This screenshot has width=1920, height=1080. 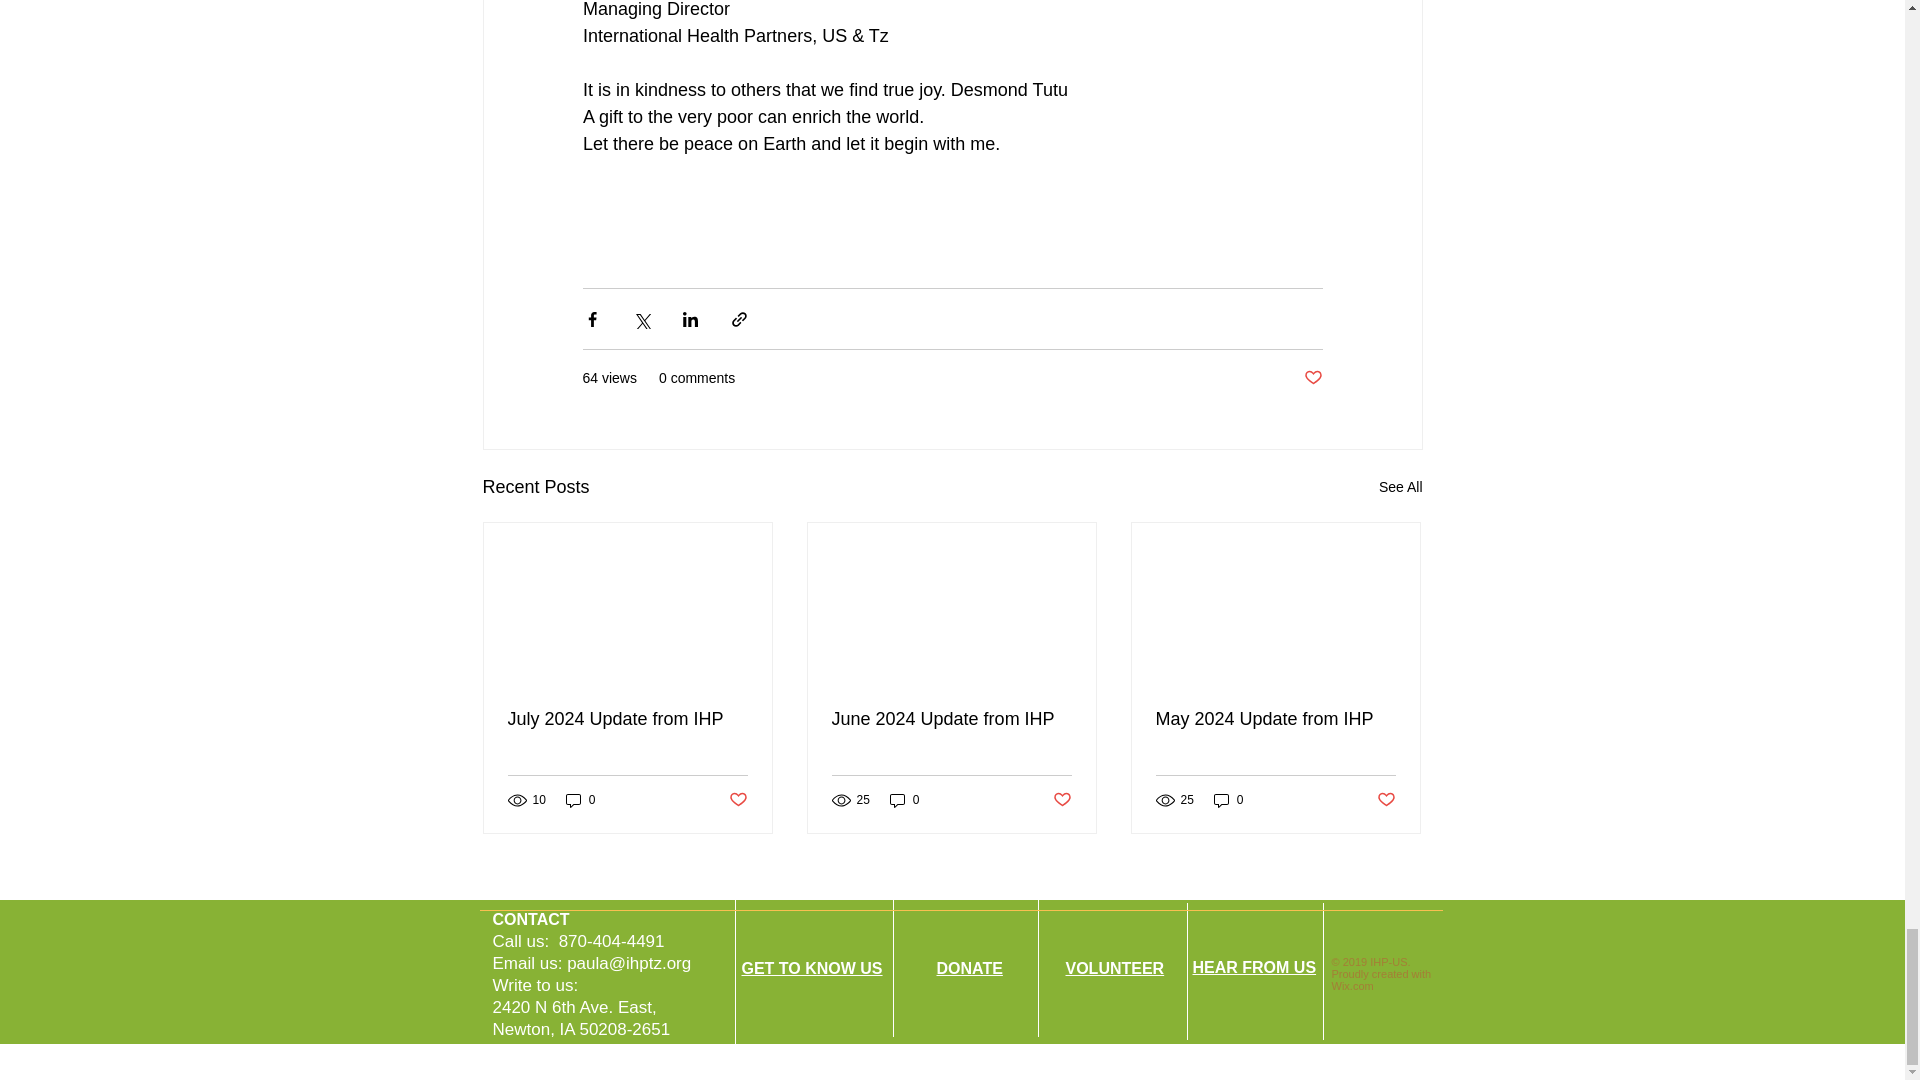 What do you see at coordinates (1115, 968) in the screenshot?
I see `VOLUNTEER` at bounding box center [1115, 968].